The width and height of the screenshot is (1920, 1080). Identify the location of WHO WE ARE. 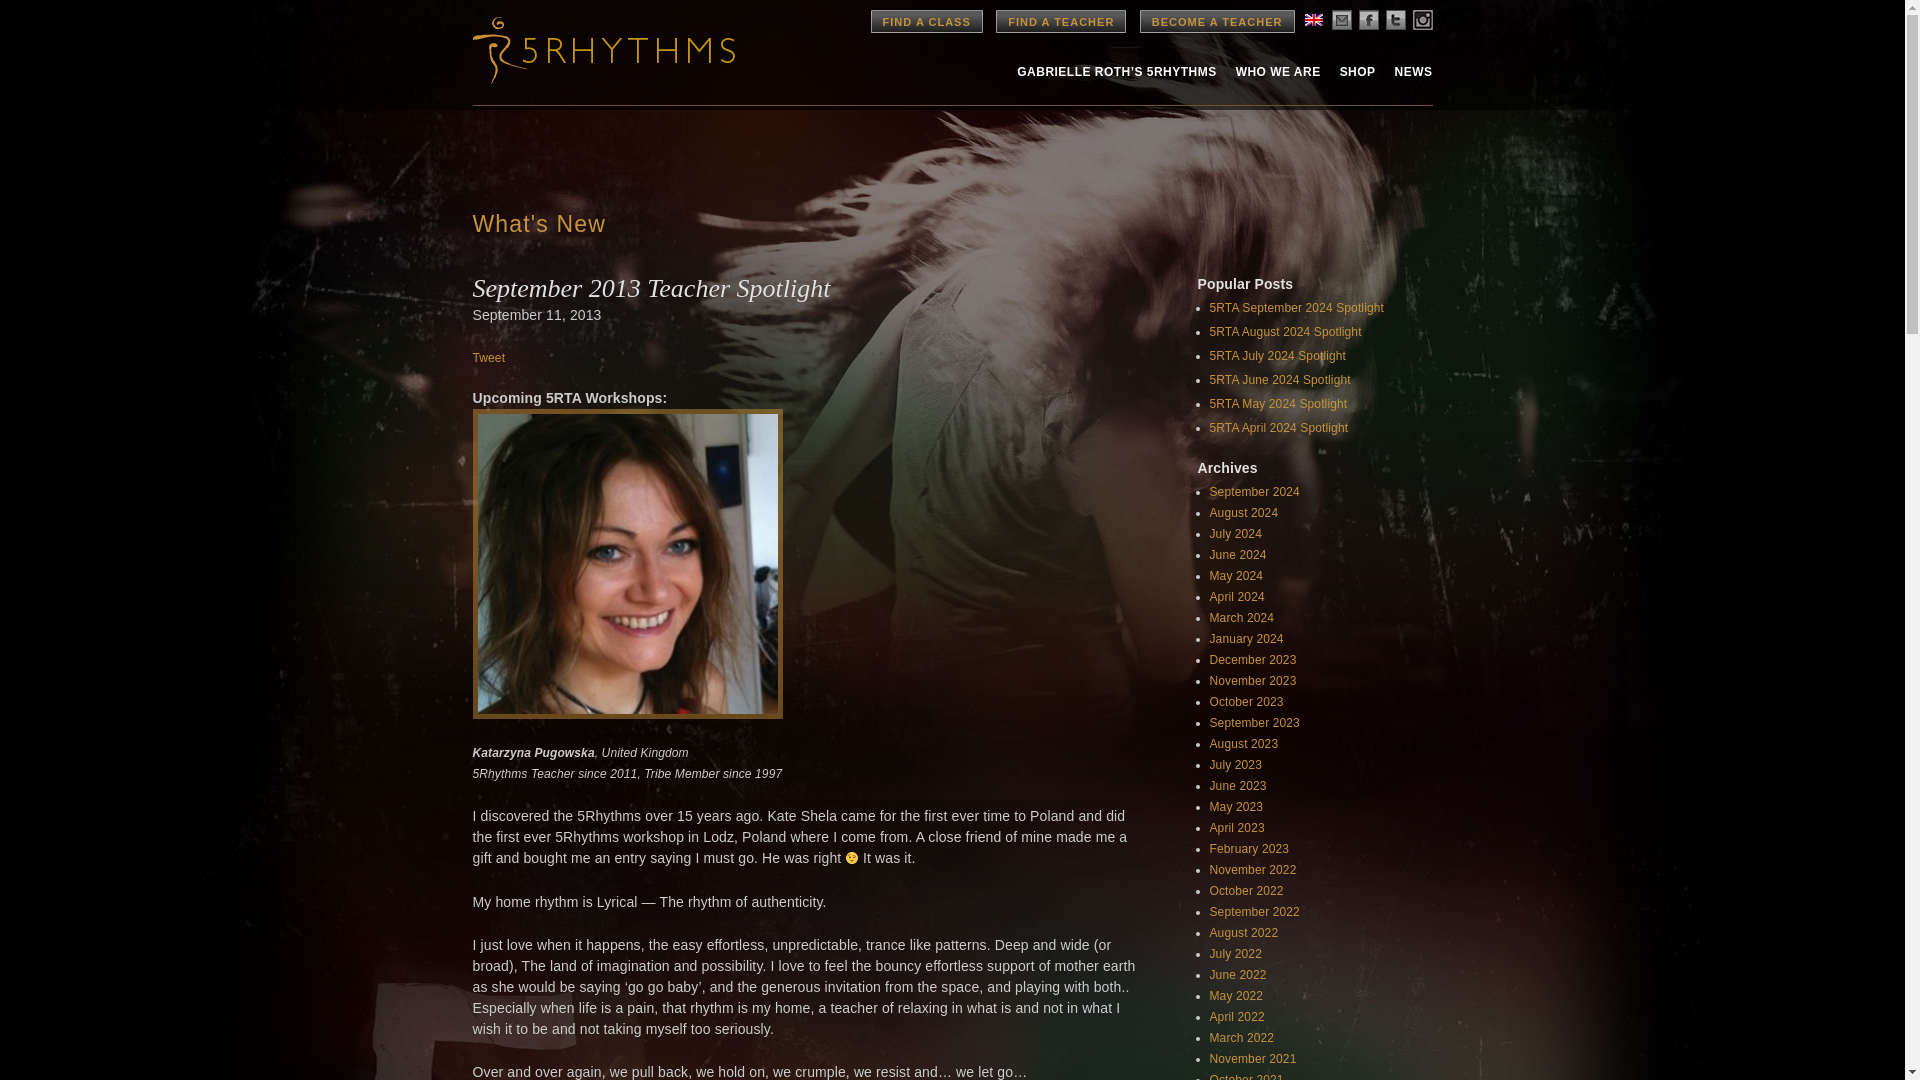
(1278, 71).